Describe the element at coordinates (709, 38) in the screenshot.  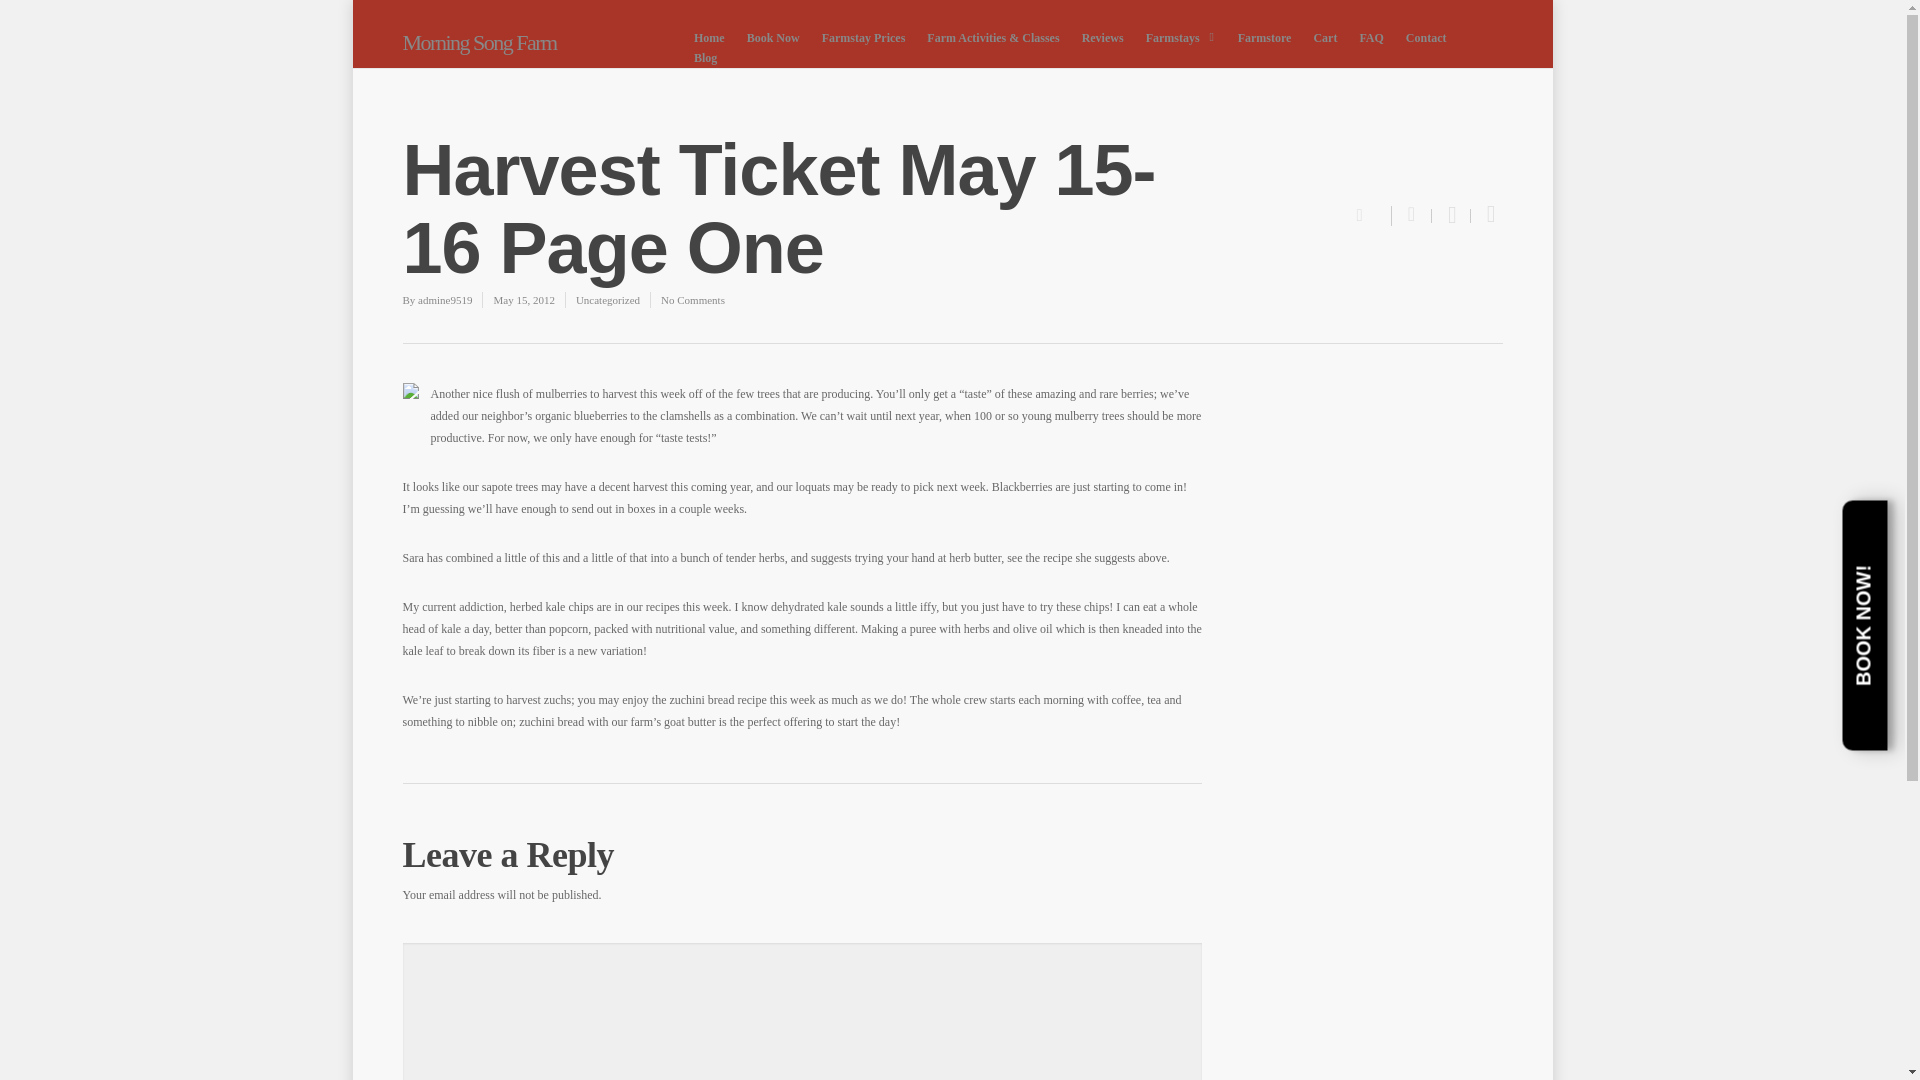
I see `Home` at that location.